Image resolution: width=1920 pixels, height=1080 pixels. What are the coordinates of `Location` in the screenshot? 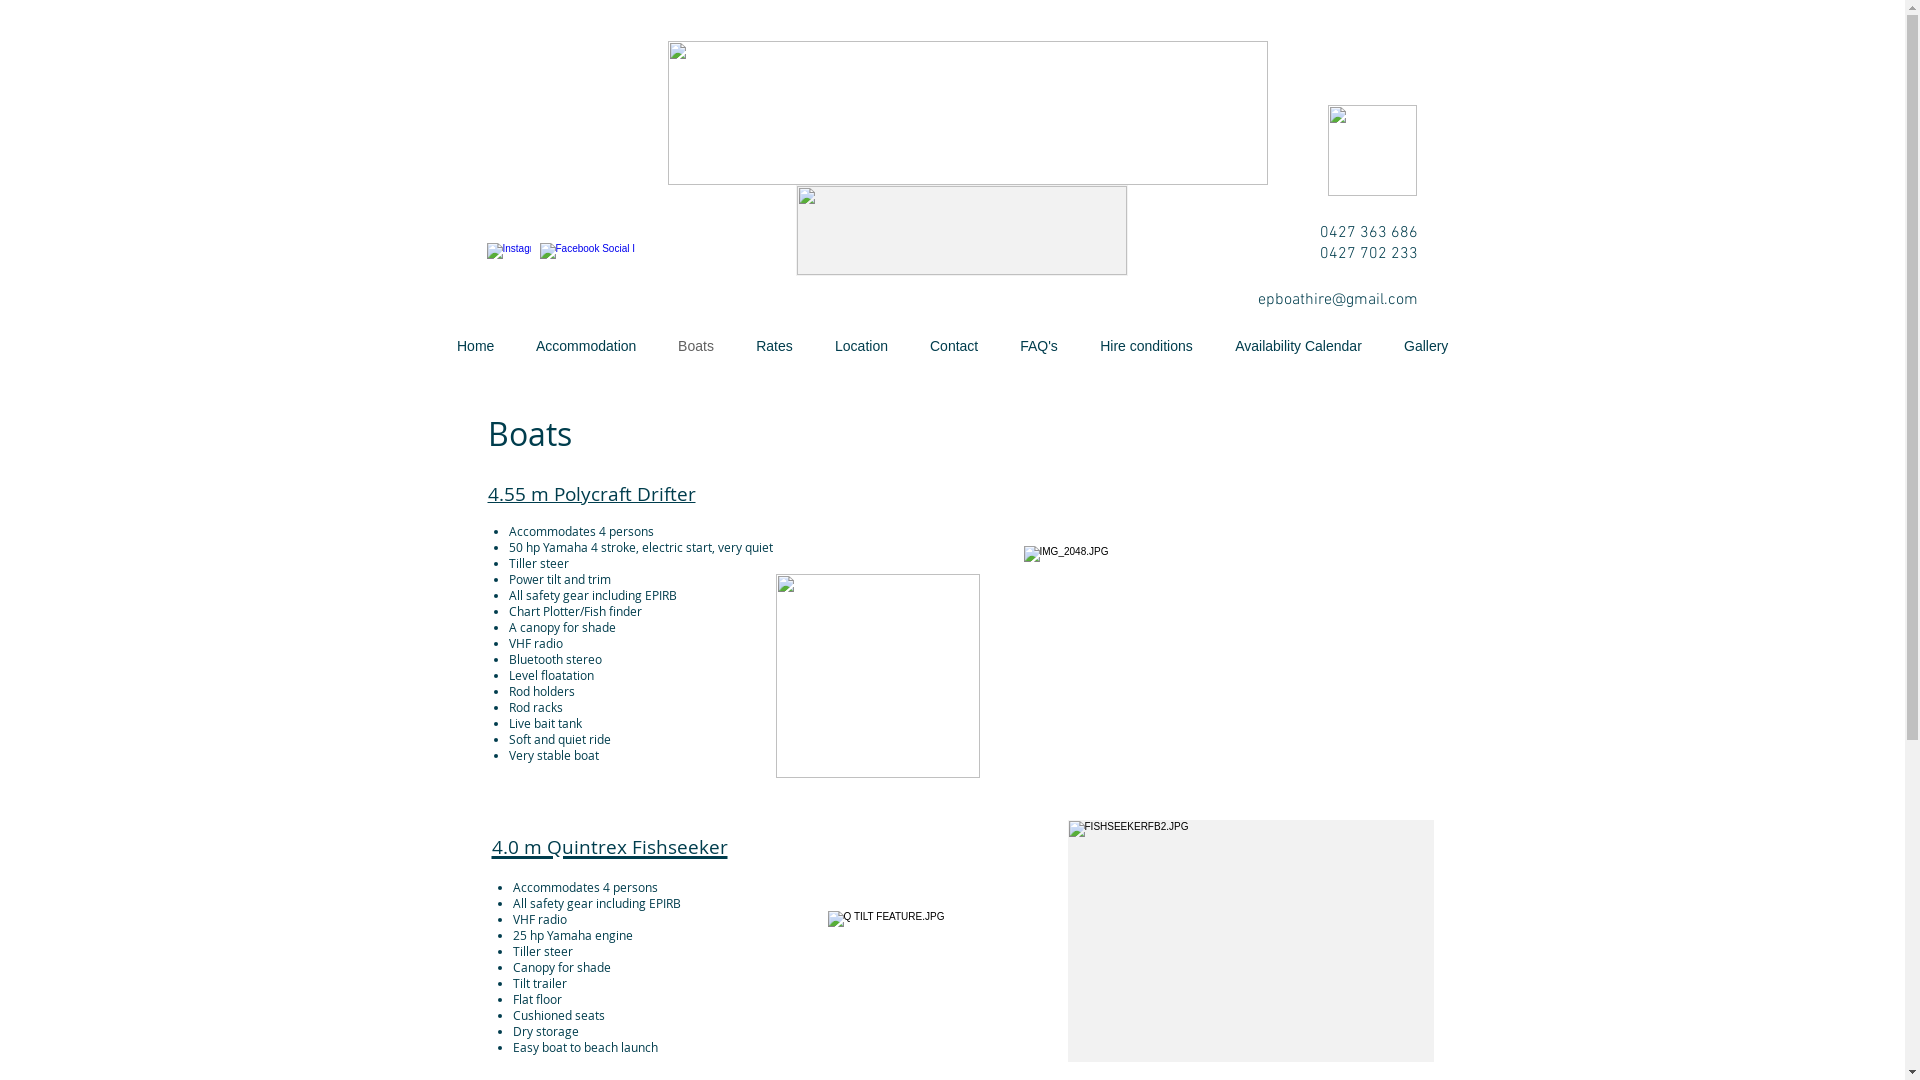 It's located at (862, 346).